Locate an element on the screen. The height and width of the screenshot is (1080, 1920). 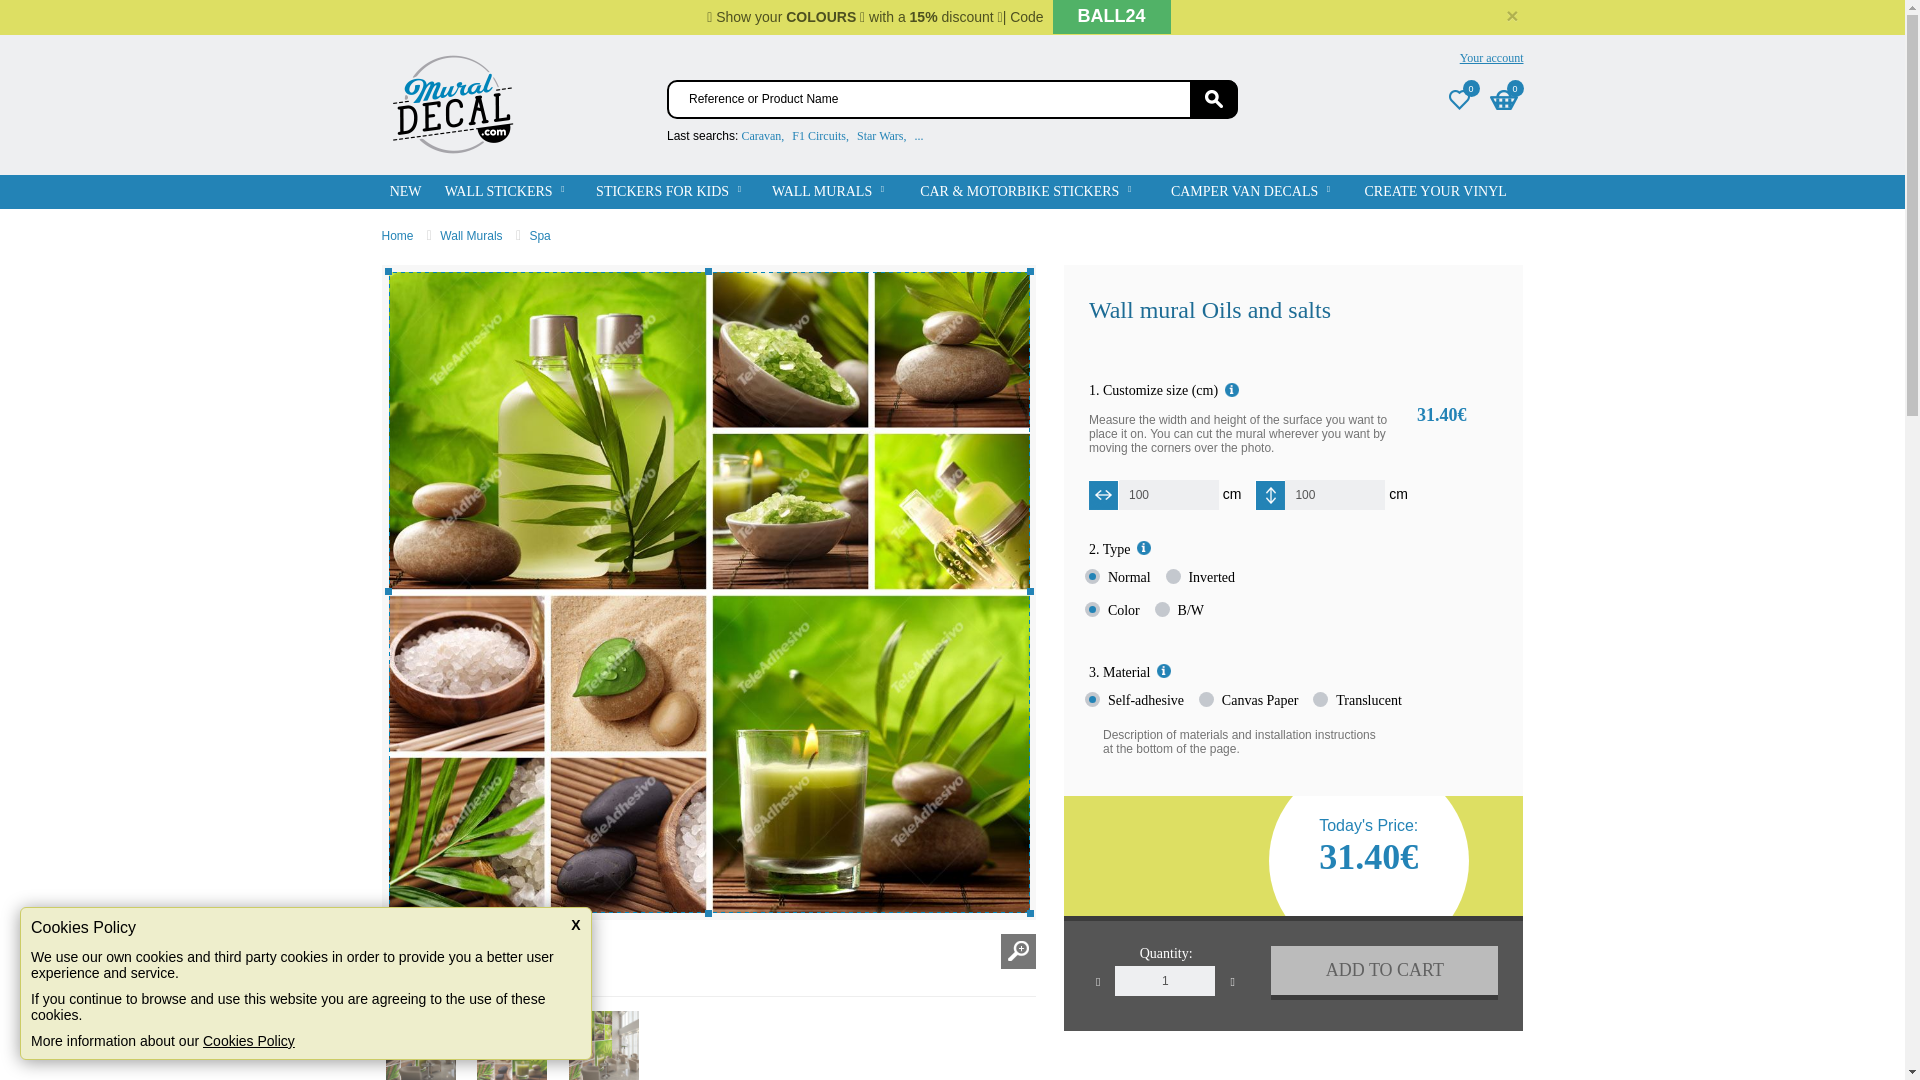
Your account is located at coordinates (1486, 58).